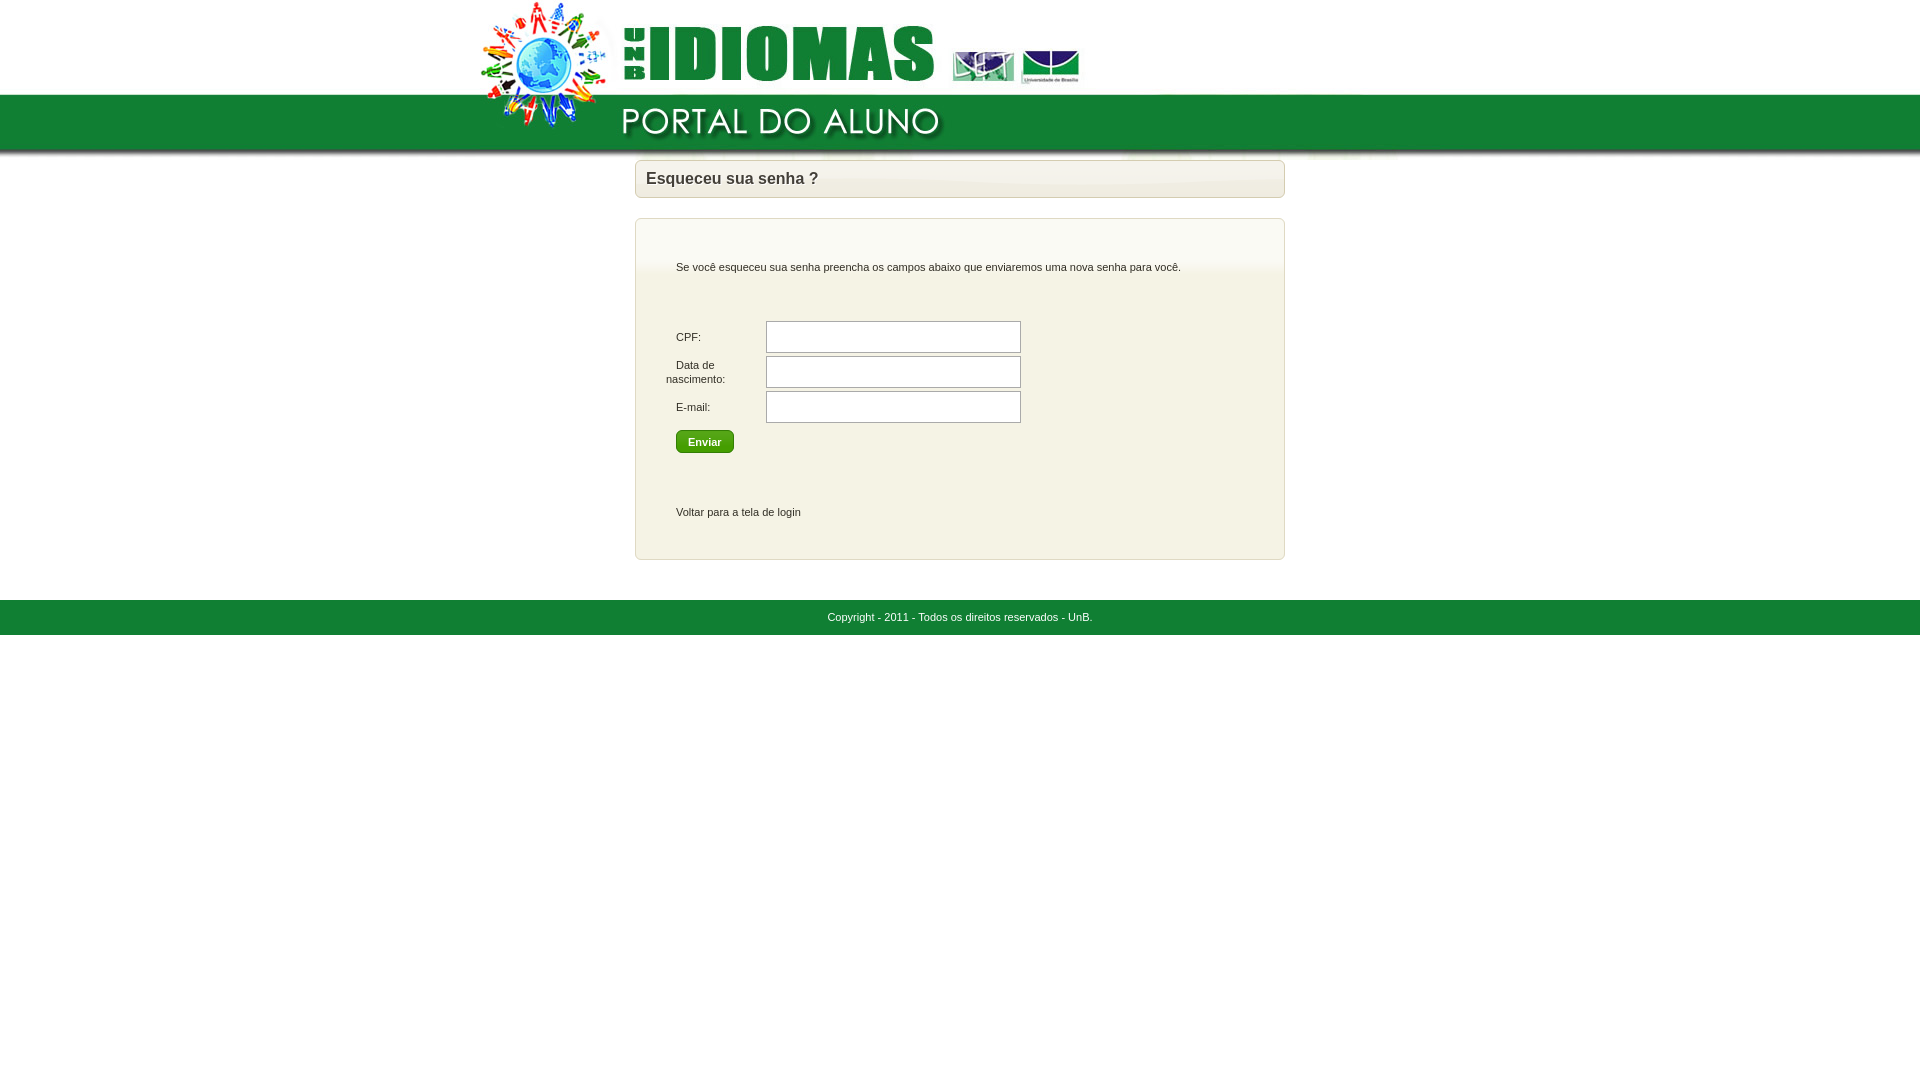 The height and width of the screenshot is (1080, 1920). Describe the element at coordinates (738, 512) in the screenshot. I see `Voltar para a tela de login` at that location.